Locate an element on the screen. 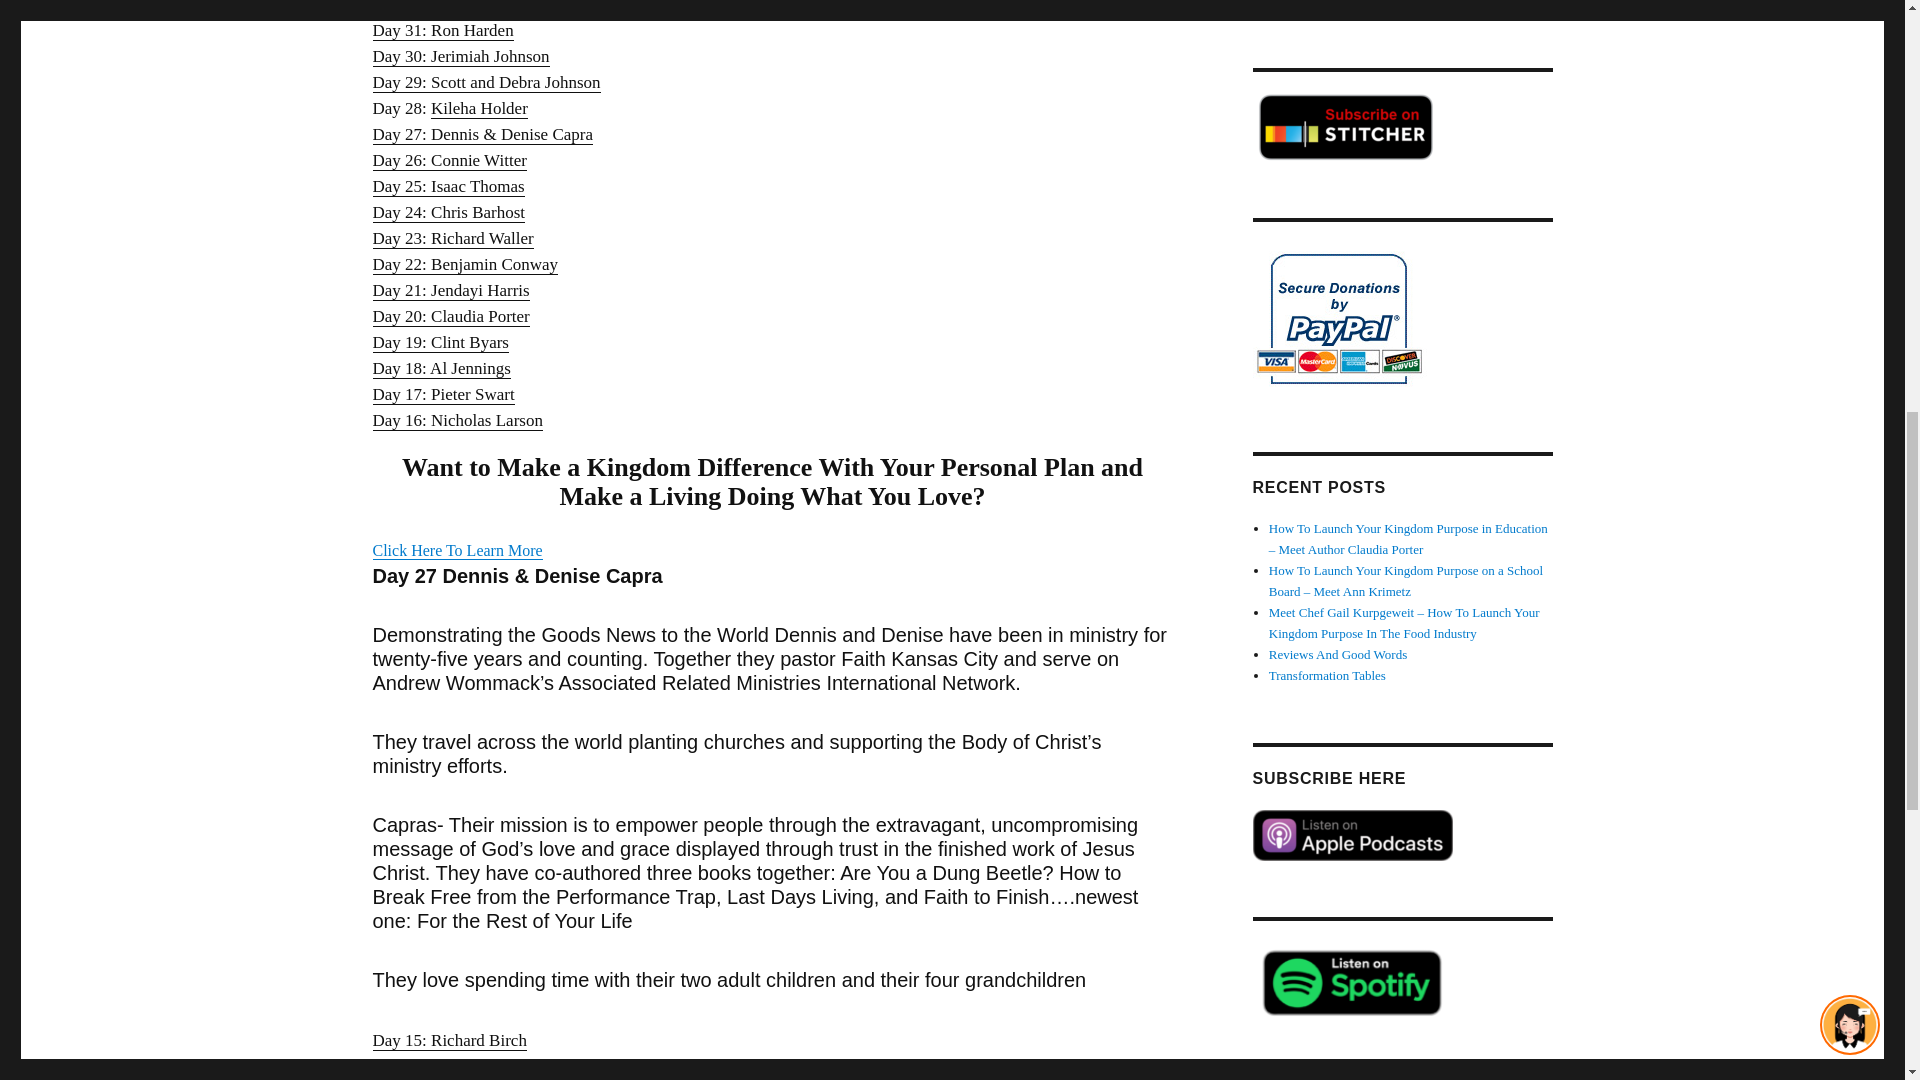  Day 20: Claudia Porter is located at coordinates (450, 316).